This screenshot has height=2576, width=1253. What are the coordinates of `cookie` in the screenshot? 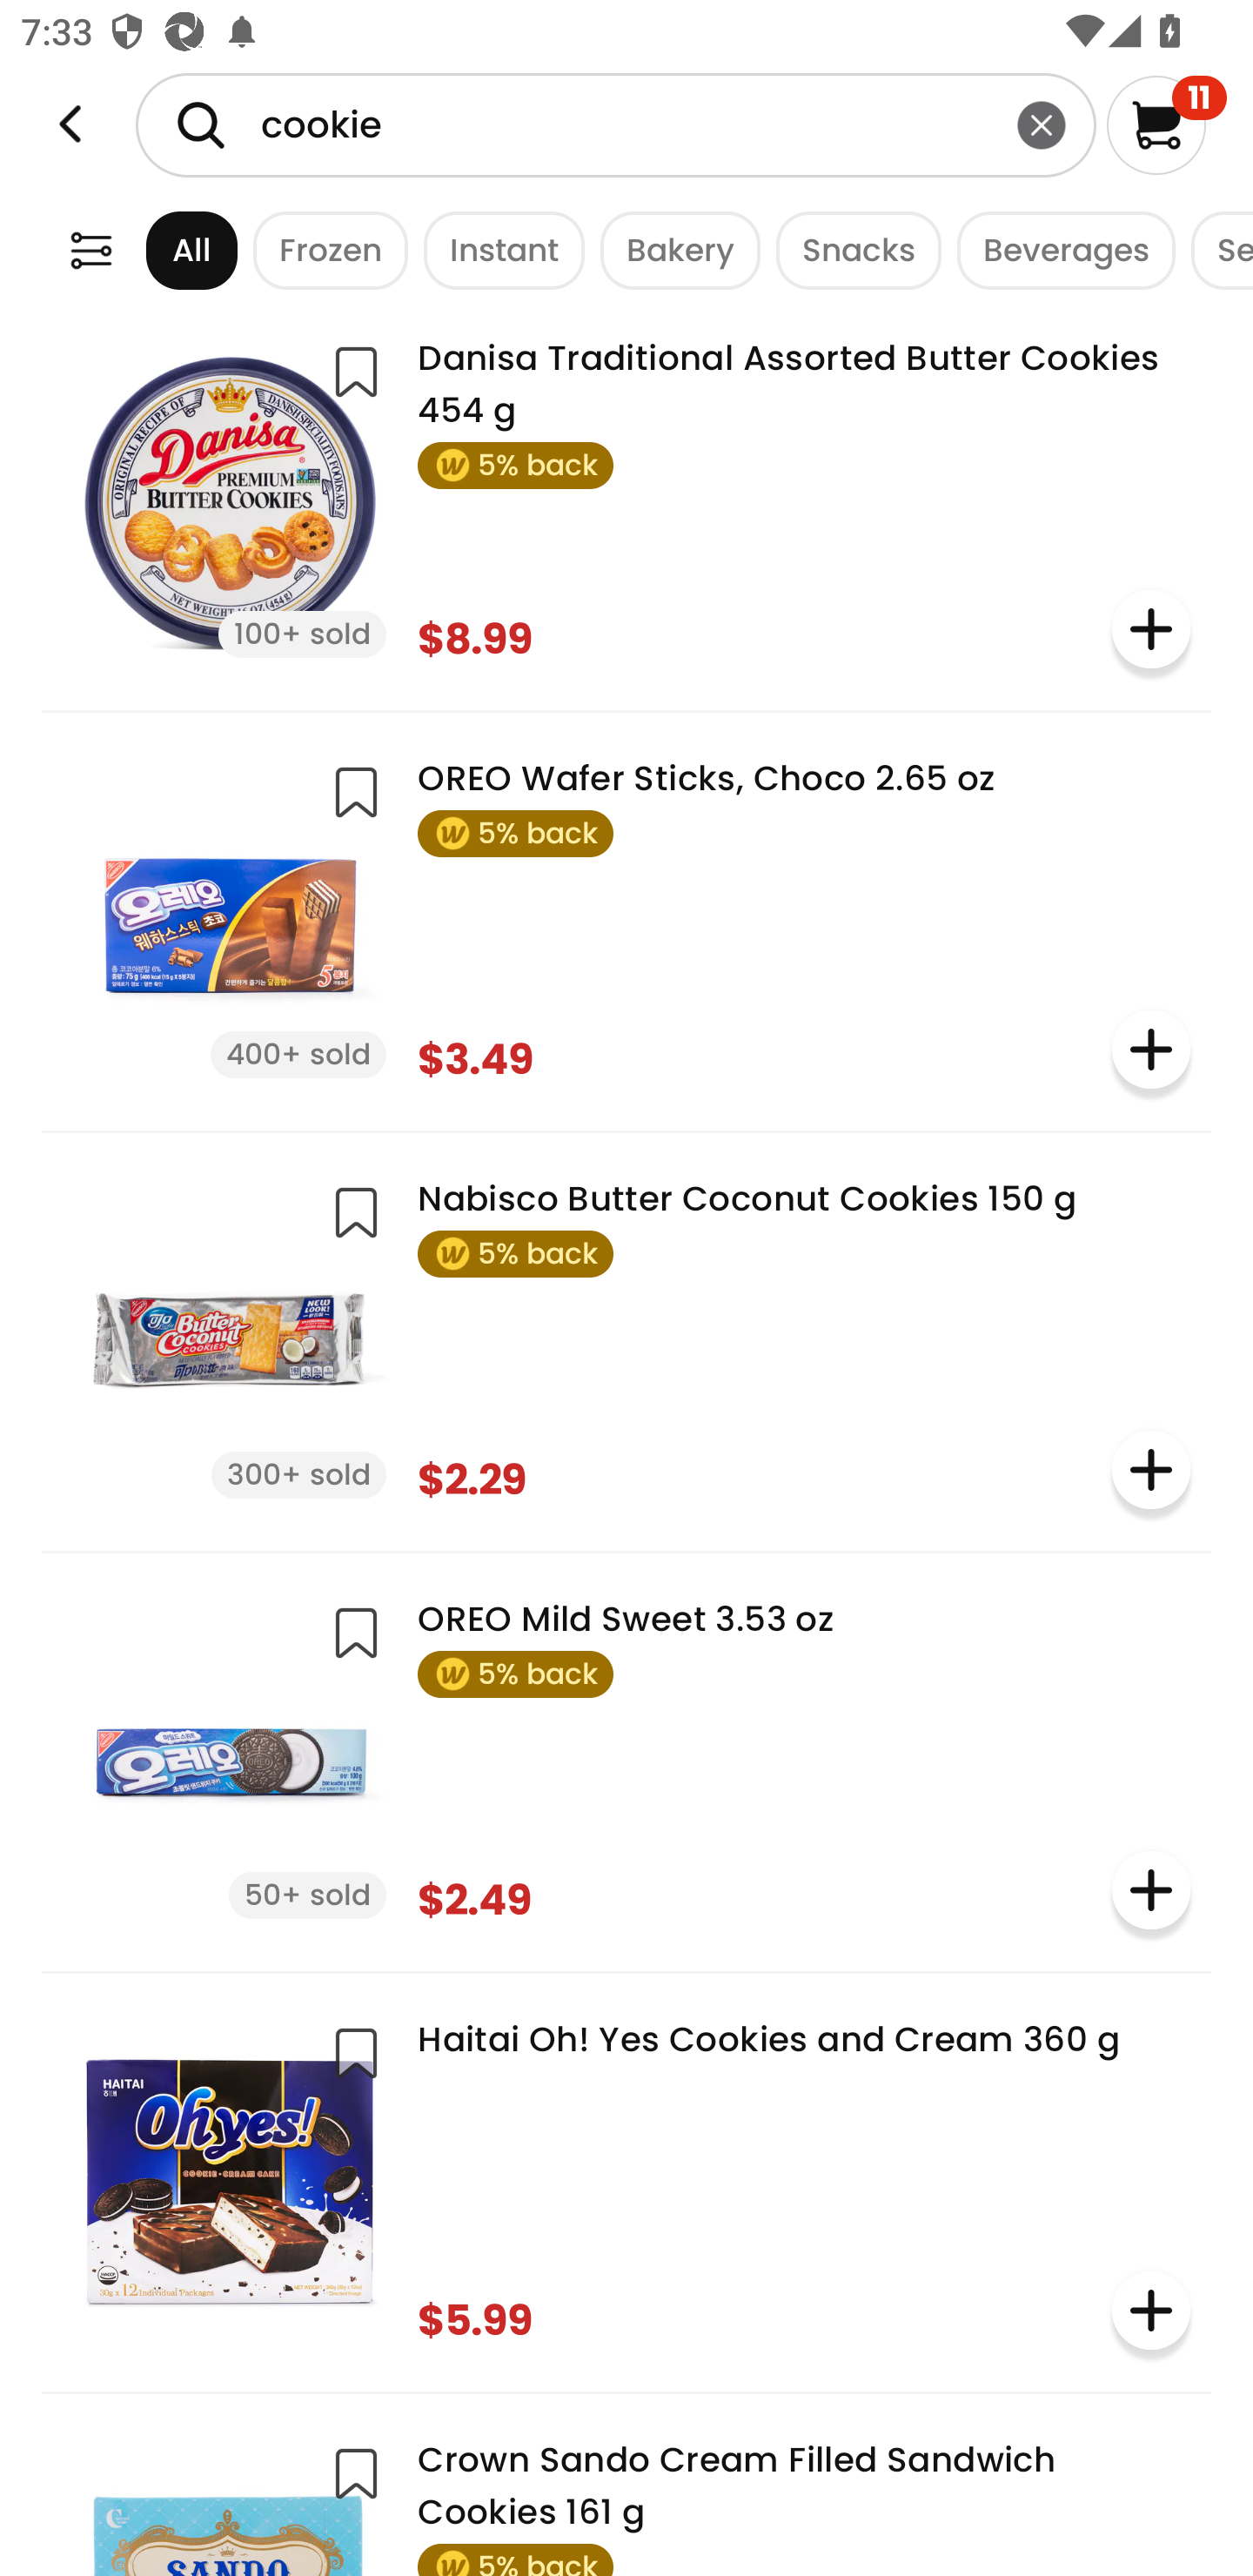 It's located at (616, 124).